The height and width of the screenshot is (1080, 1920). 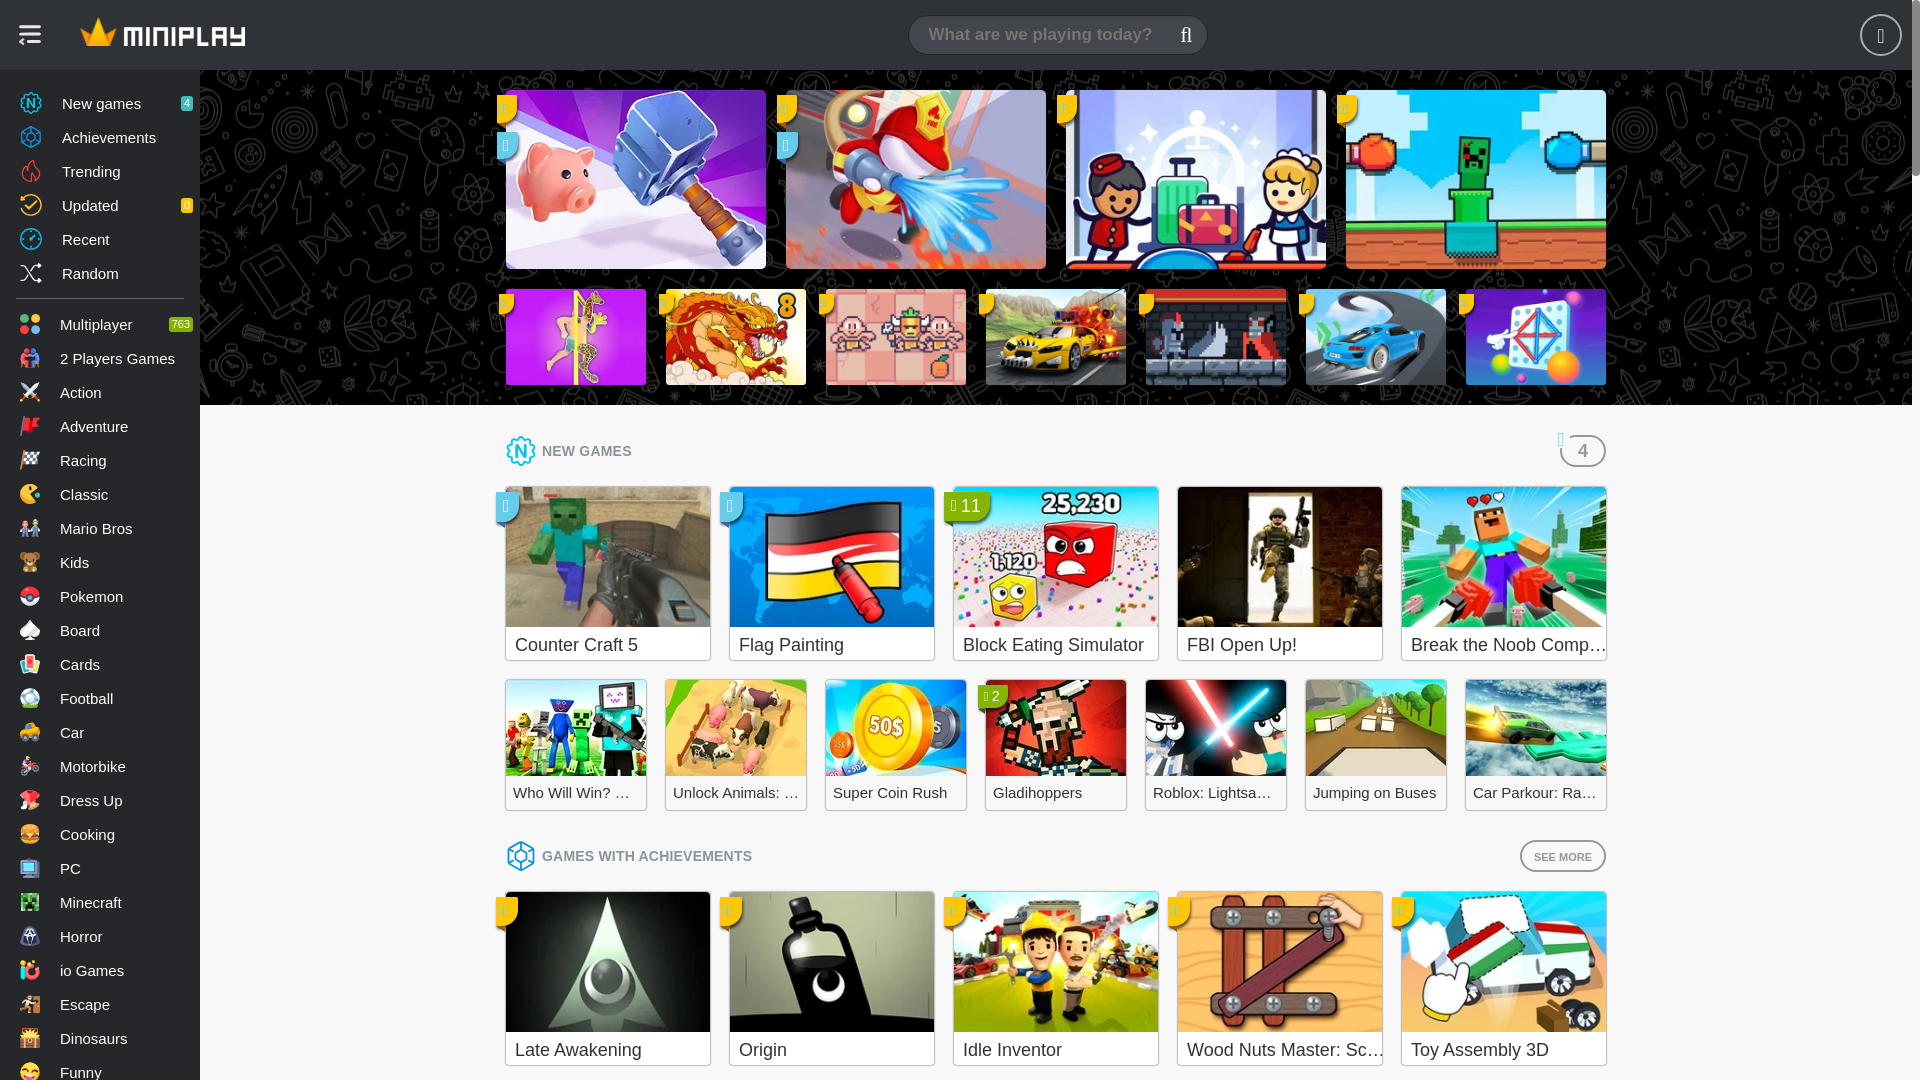 I want to click on Mario Bros, so click(x=100, y=528).